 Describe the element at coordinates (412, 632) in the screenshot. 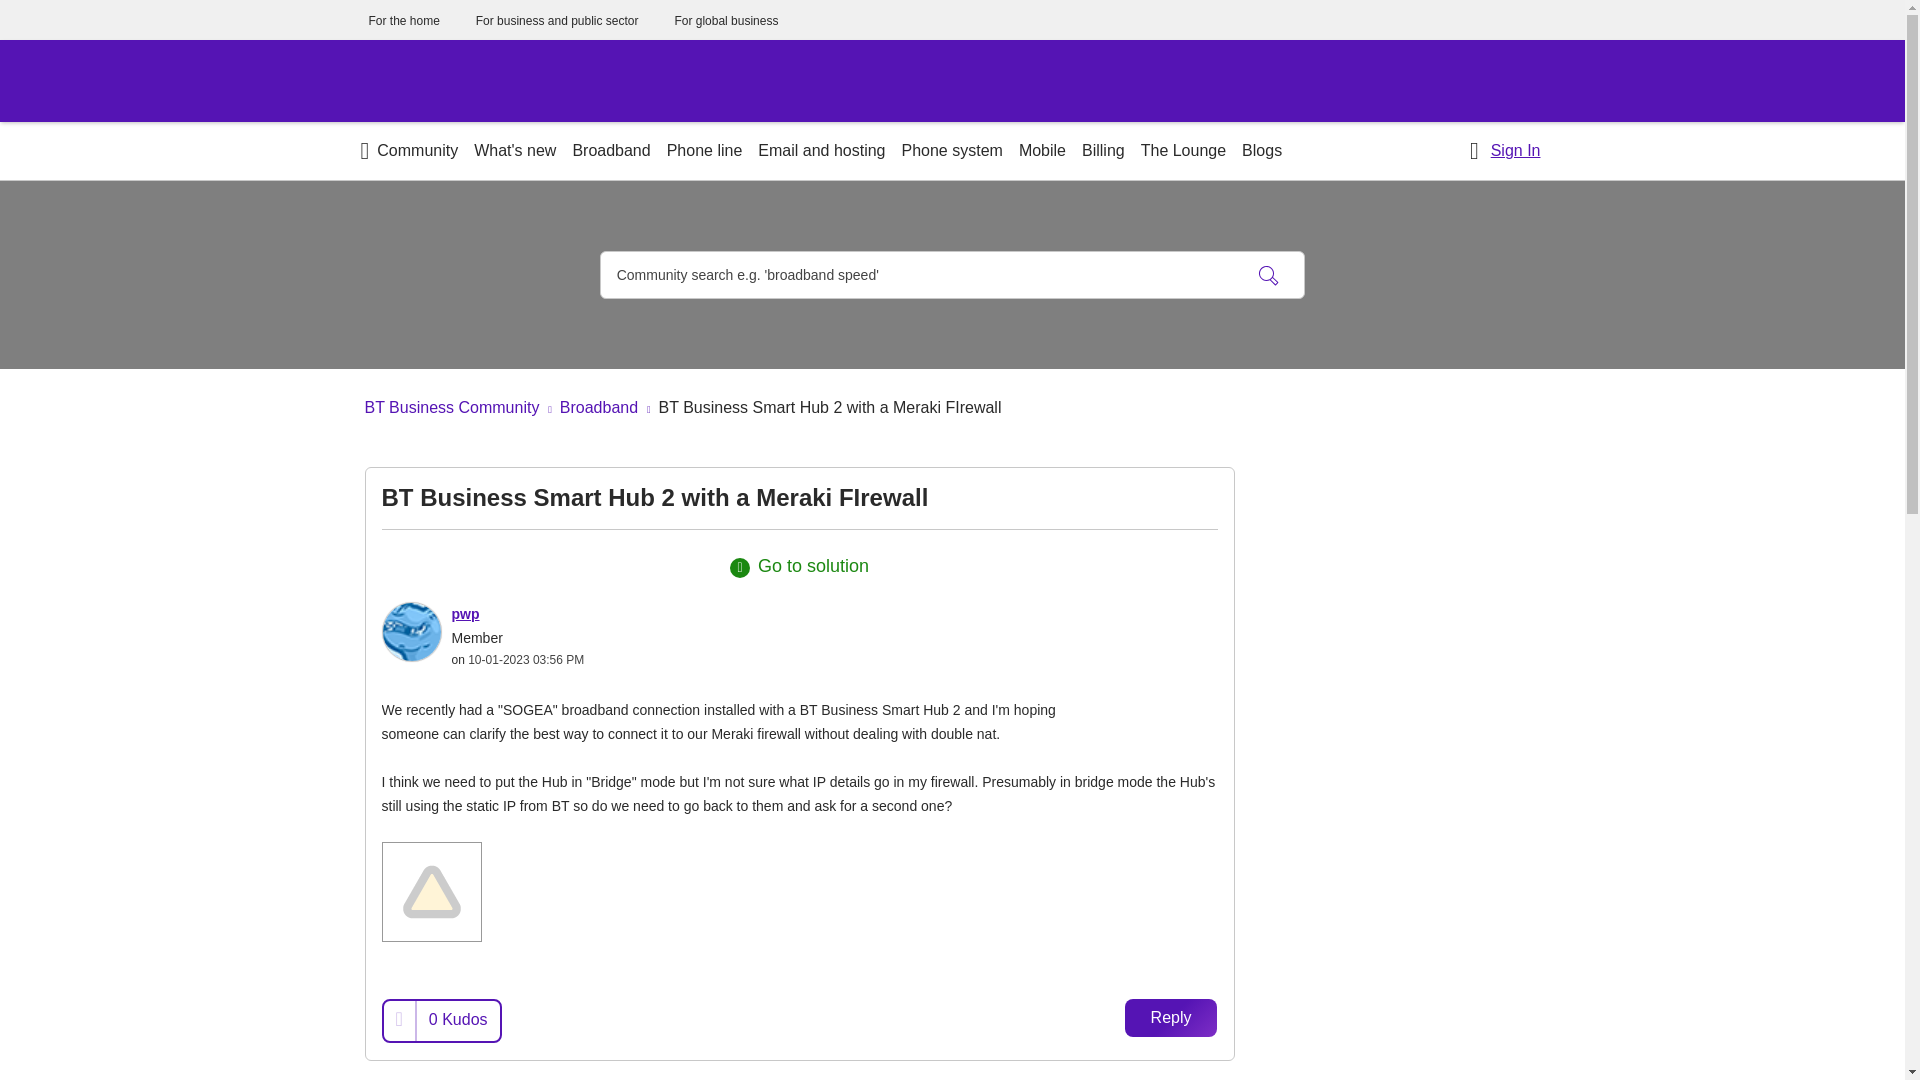

I see `pwp` at that location.